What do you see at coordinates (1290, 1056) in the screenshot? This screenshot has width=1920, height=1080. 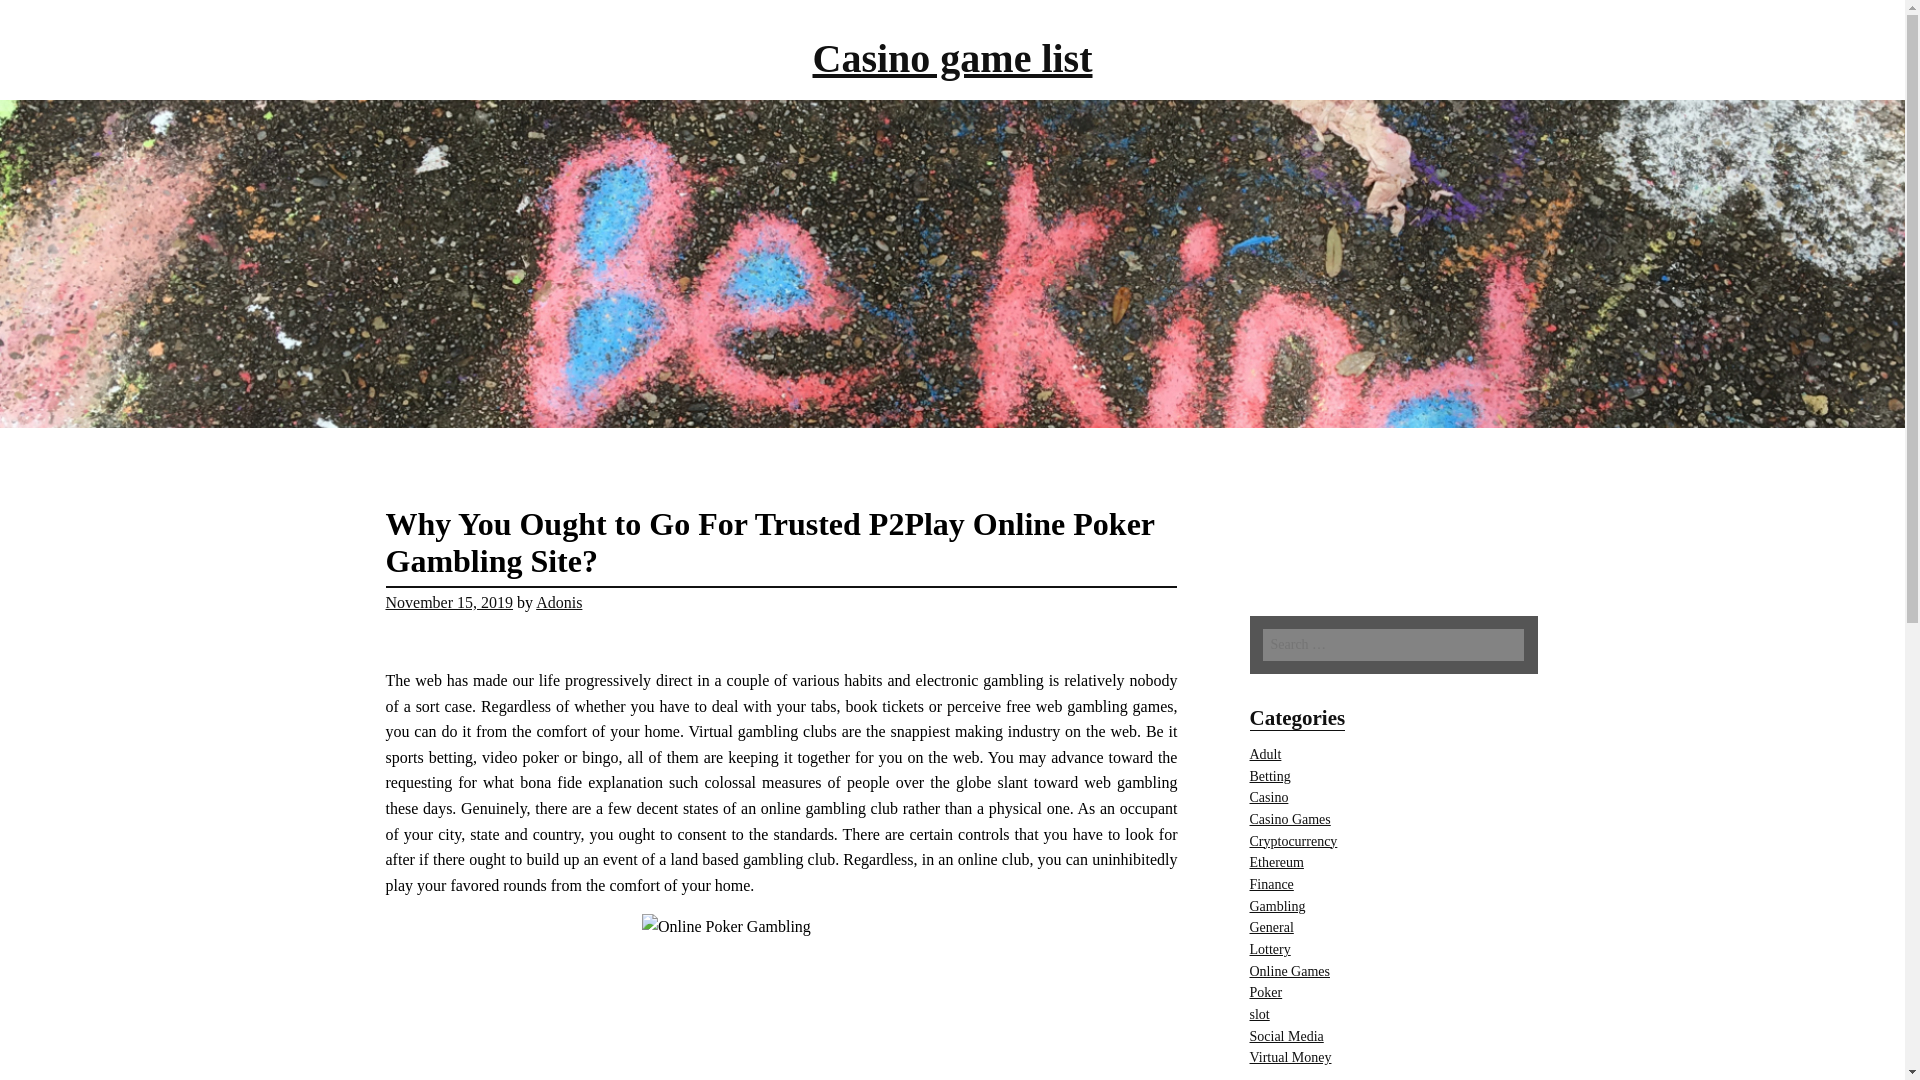 I see `Virtual Money` at bounding box center [1290, 1056].